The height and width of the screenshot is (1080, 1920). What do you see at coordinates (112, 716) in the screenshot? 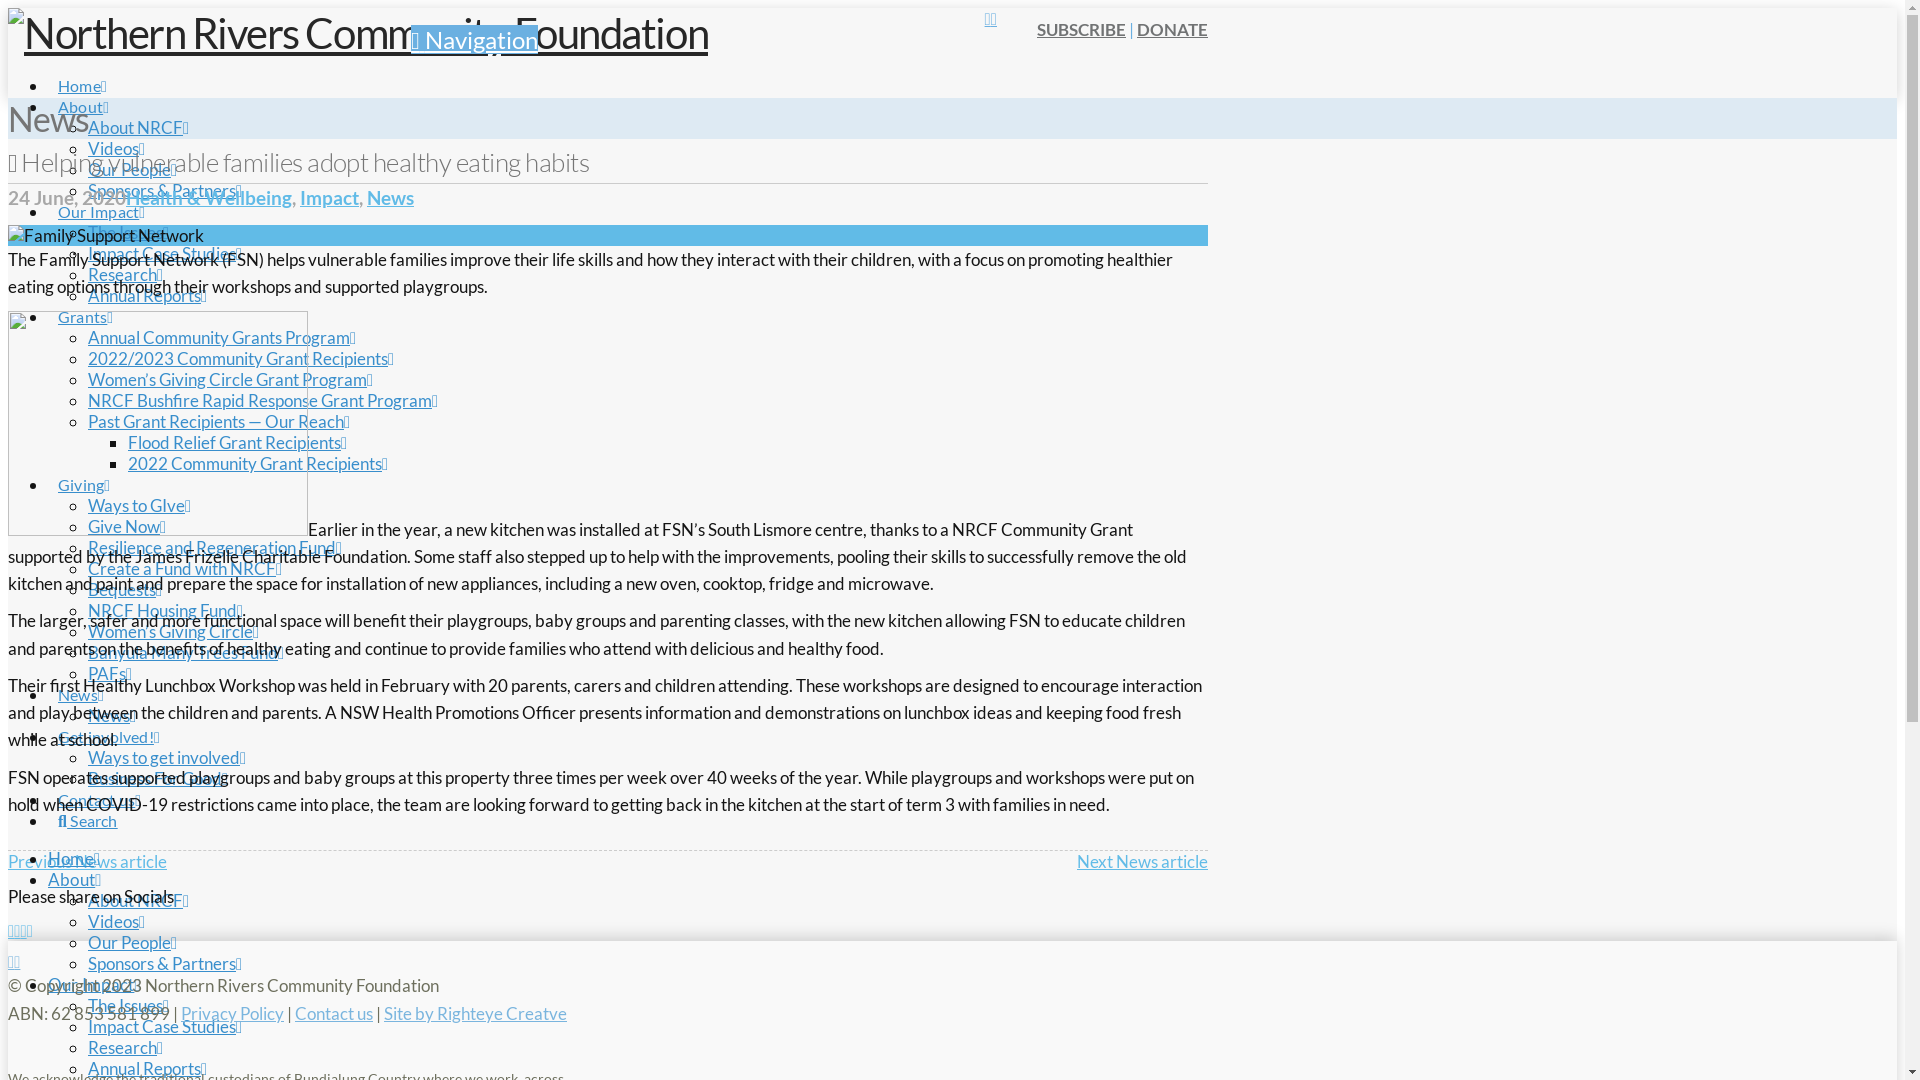
I see `News` at bounding box center [112, 716].